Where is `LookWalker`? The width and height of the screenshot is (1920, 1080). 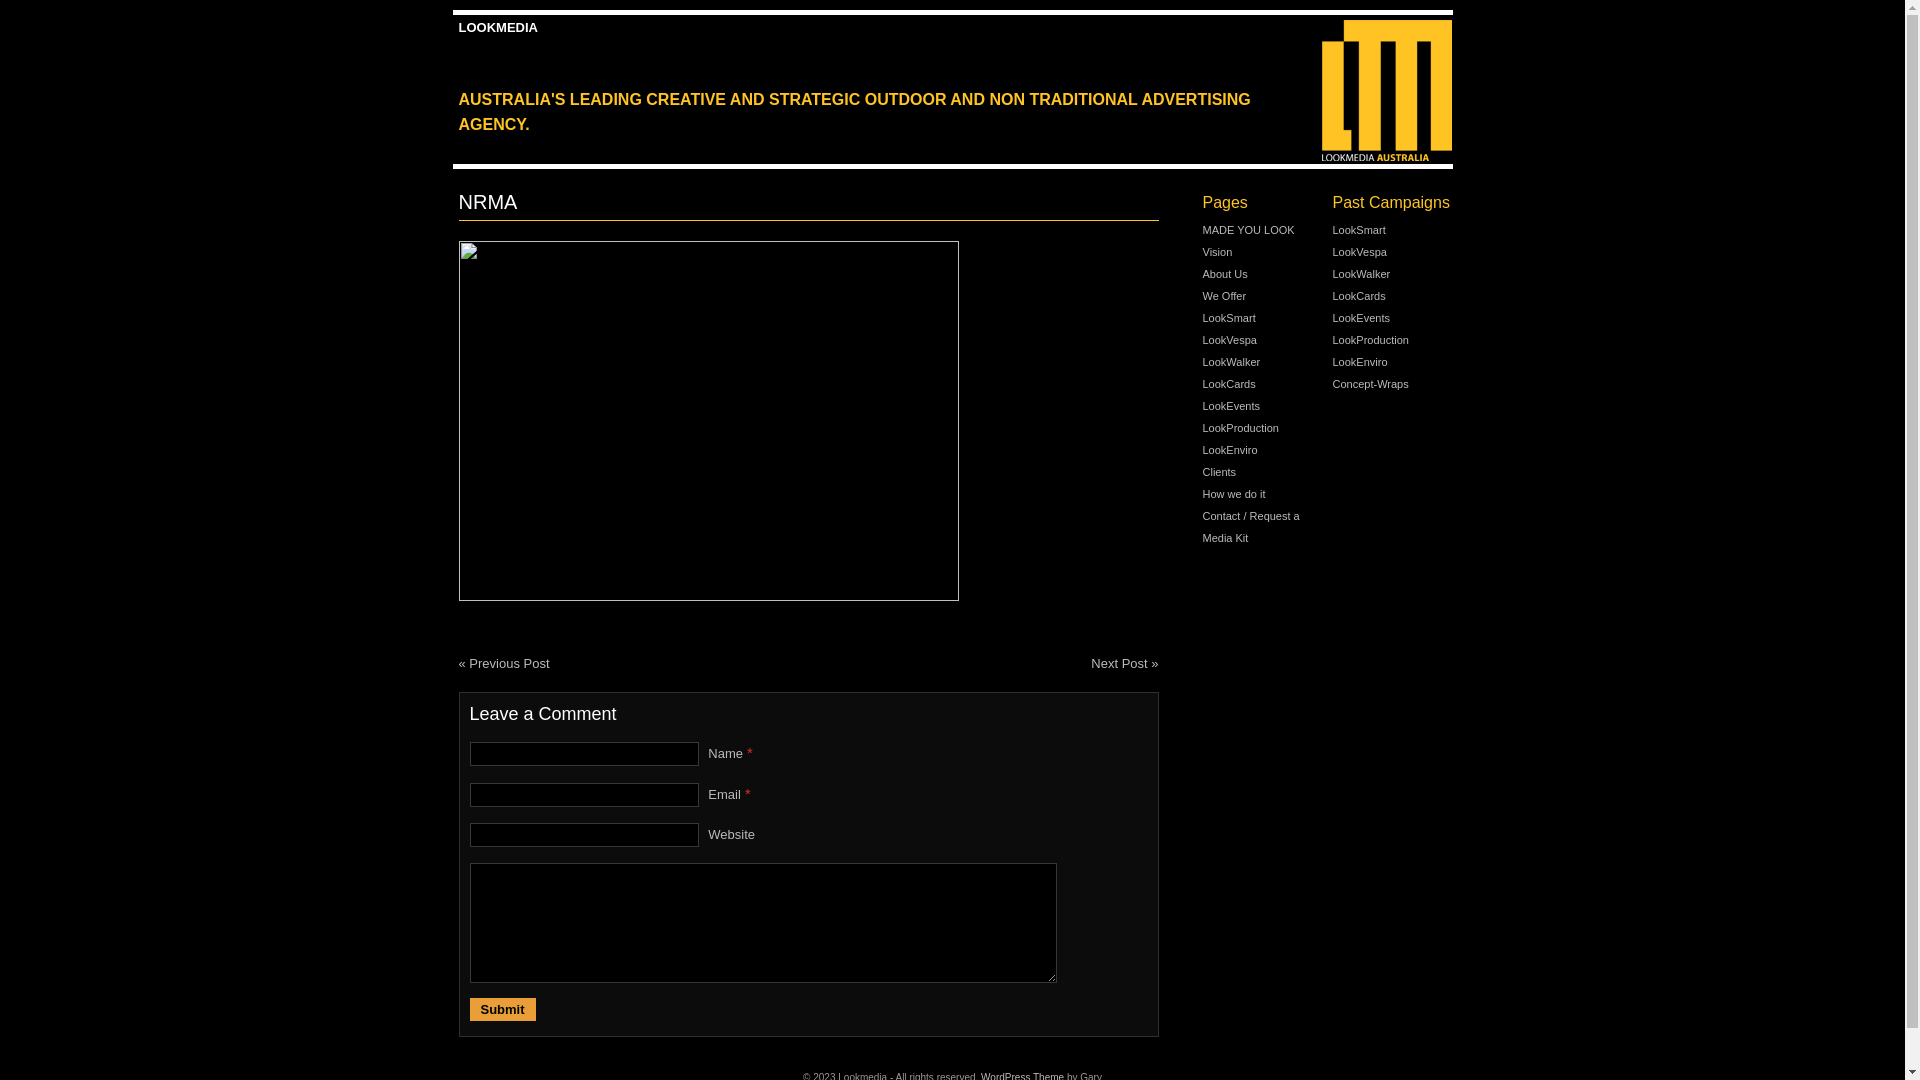
LookWalker is located at coordinates (1361, 274).